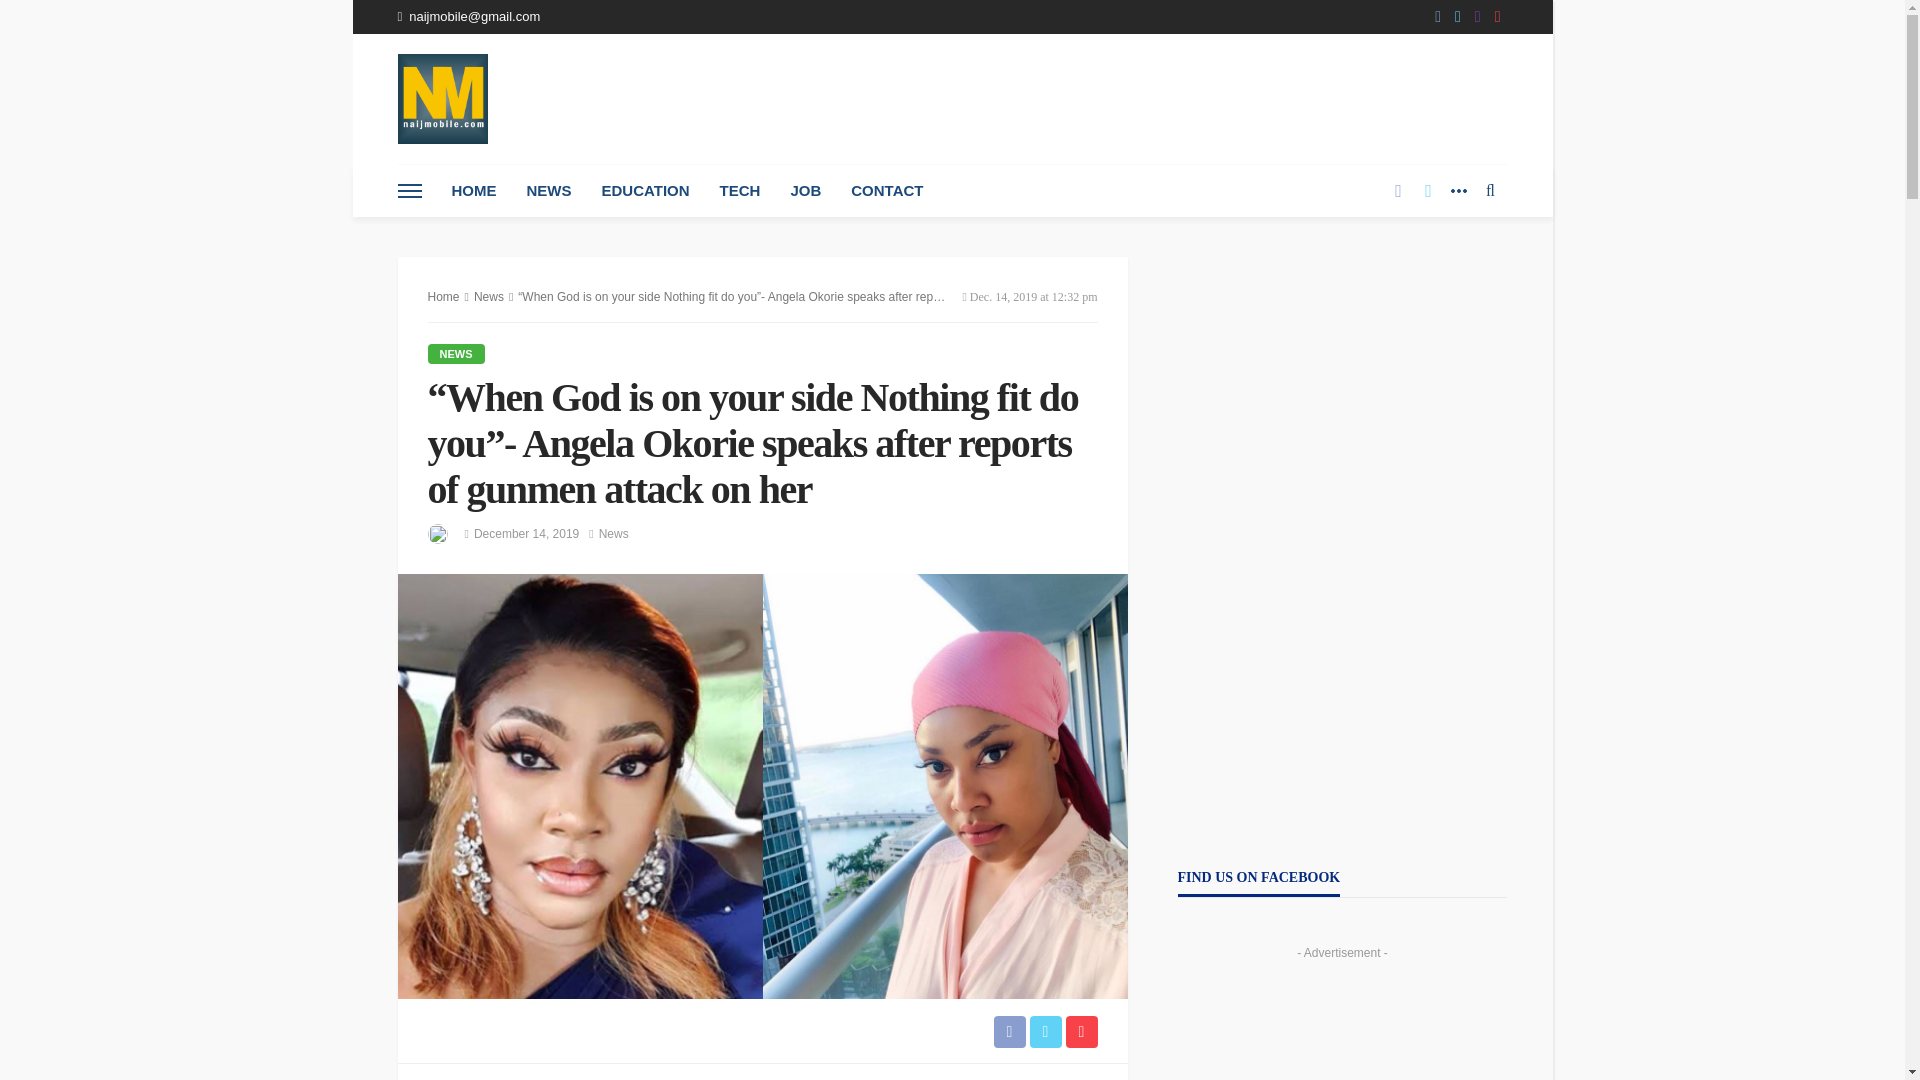 The width and height of the screenshot is (1920, 1080). What do you see at coordinates (805, 191) in the screenshot?
I see `JOB` at bounding box center [805, 191].